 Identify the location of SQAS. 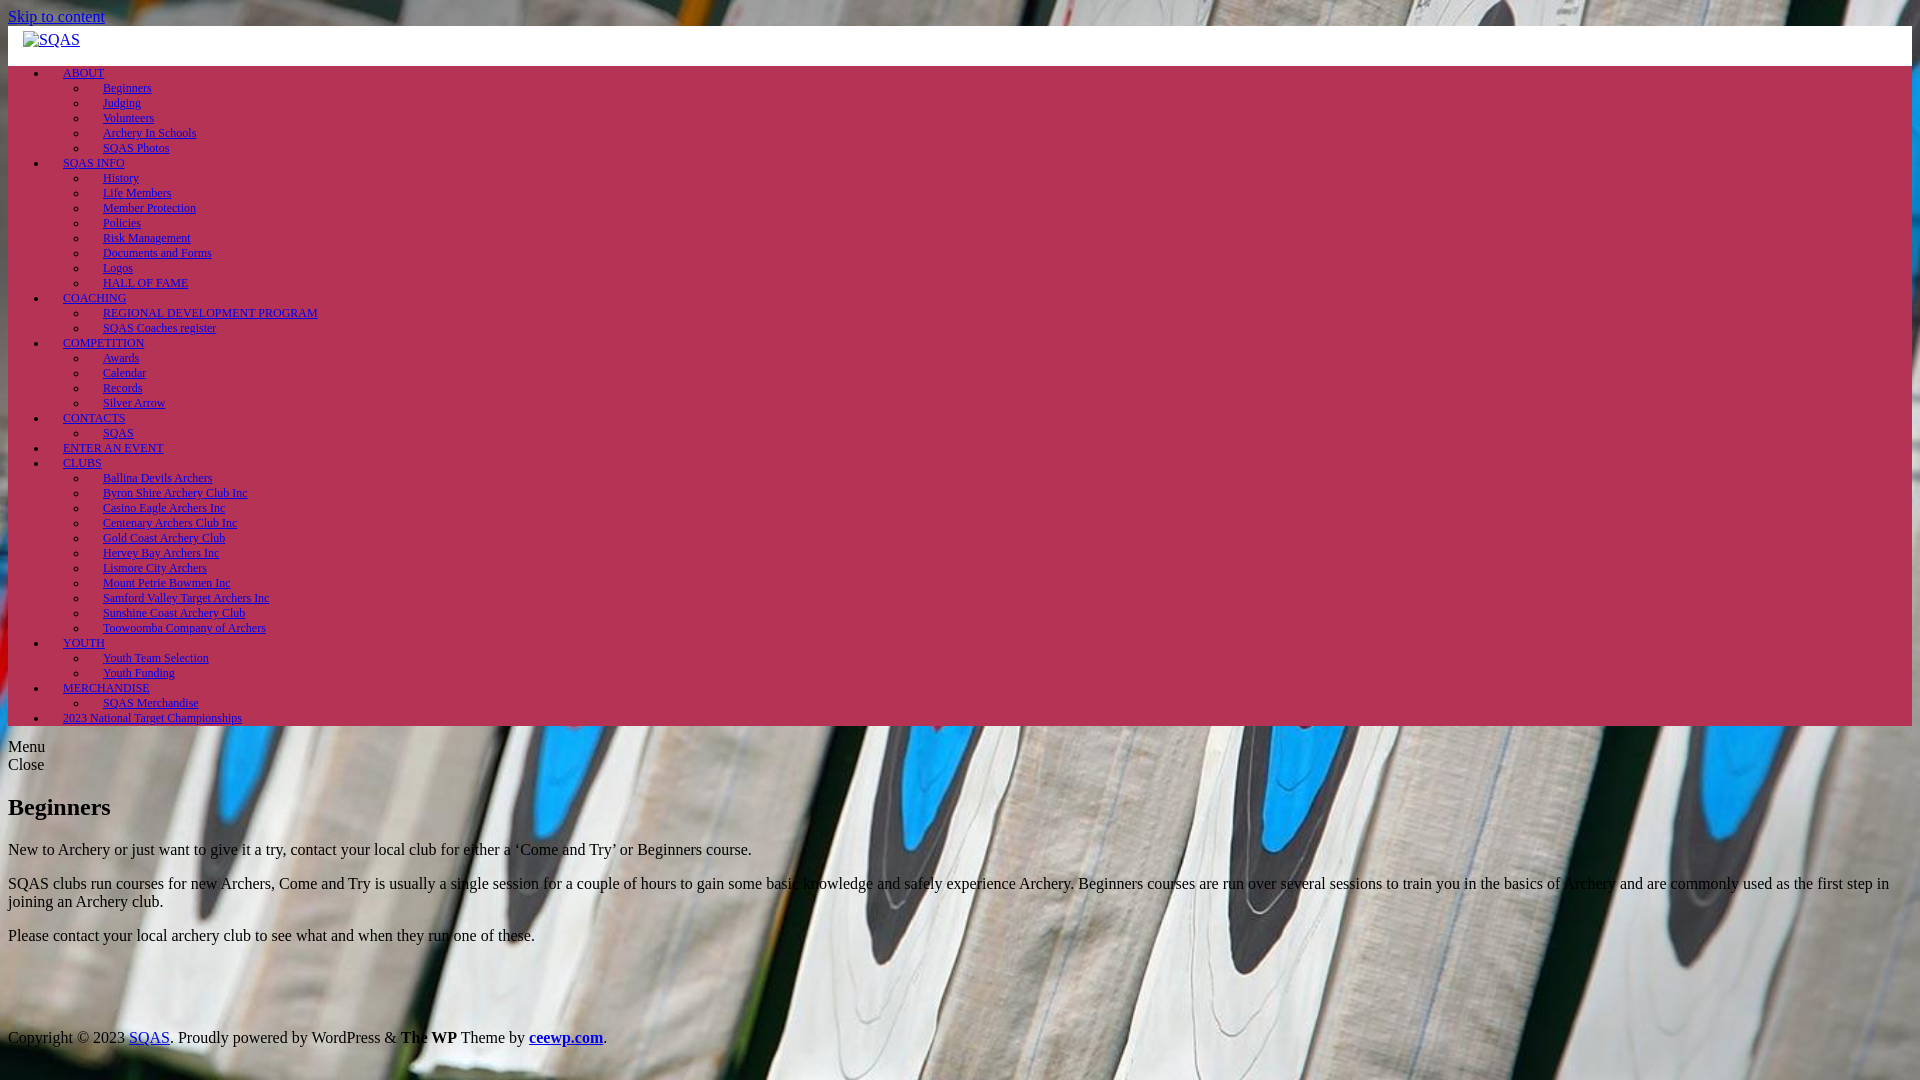
(118, 433).